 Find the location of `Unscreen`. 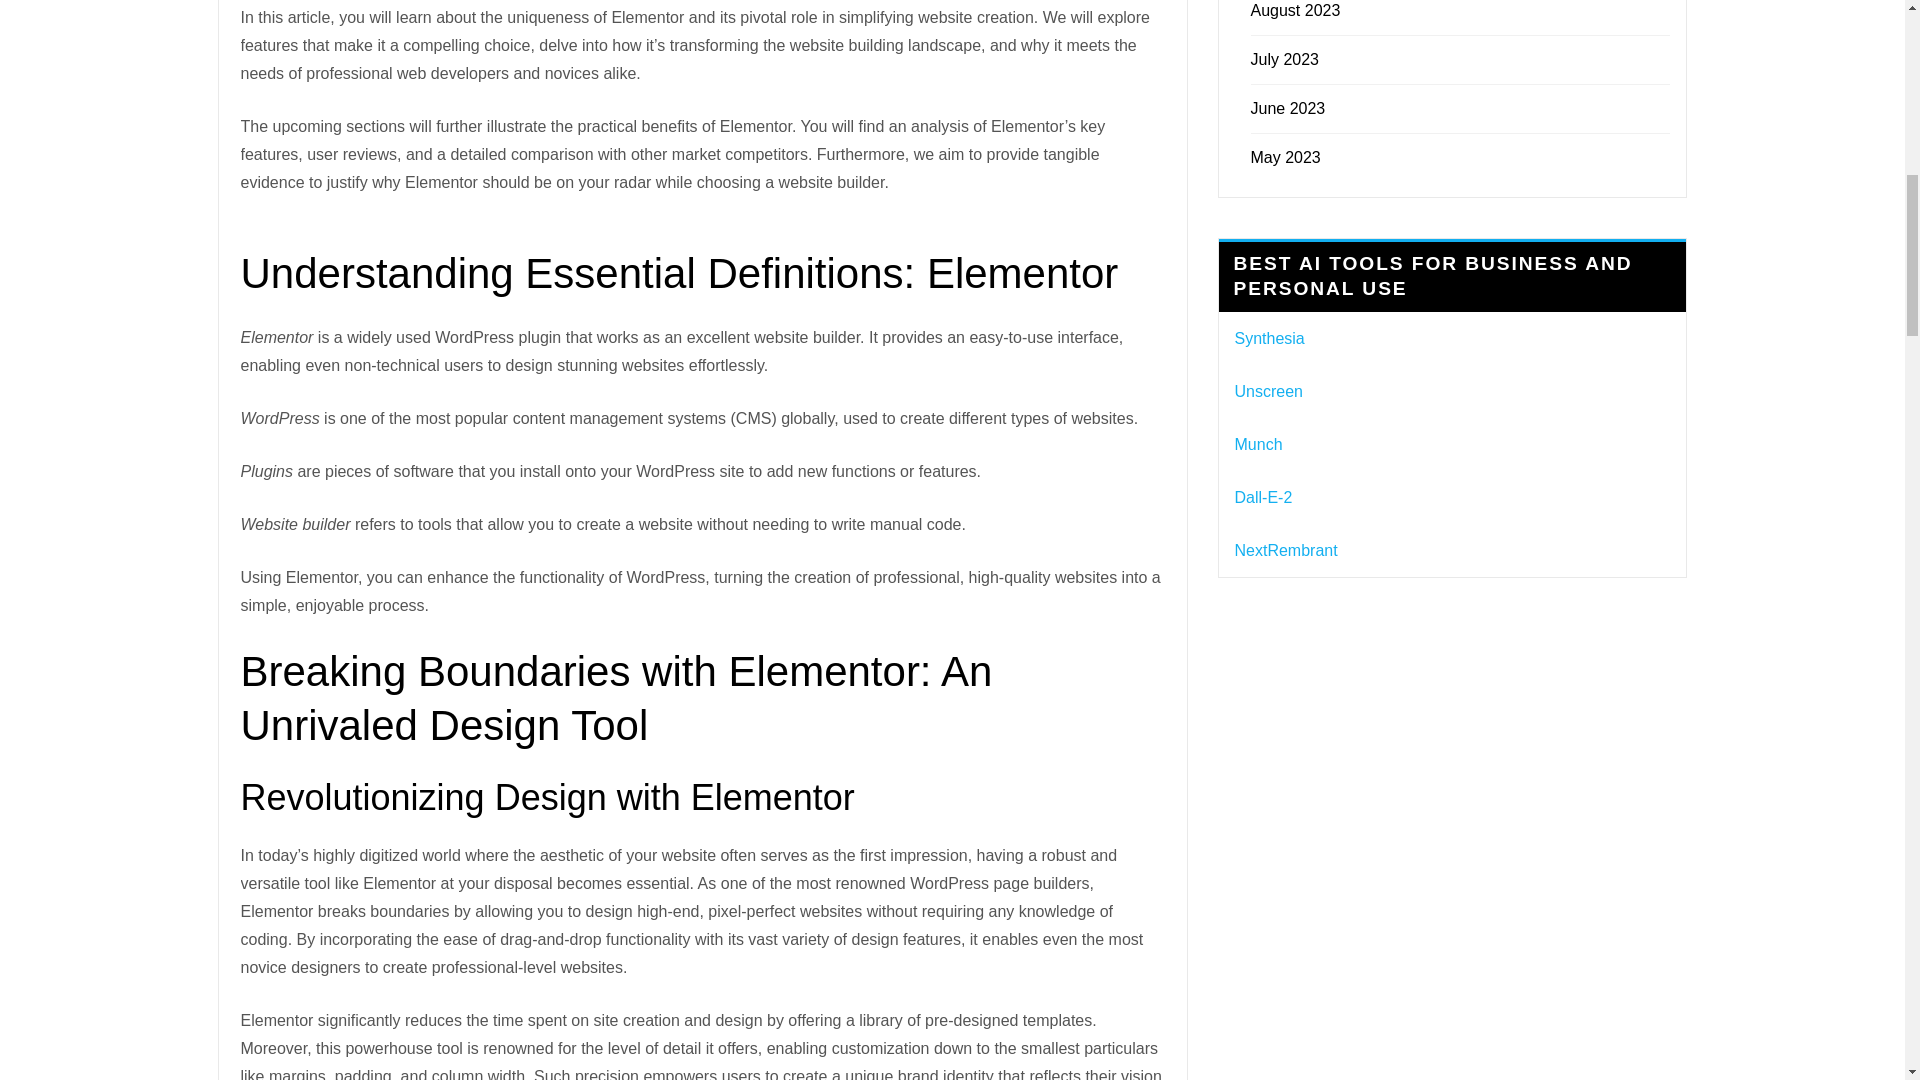

Unscreen is located at coordinates (1268, 391).